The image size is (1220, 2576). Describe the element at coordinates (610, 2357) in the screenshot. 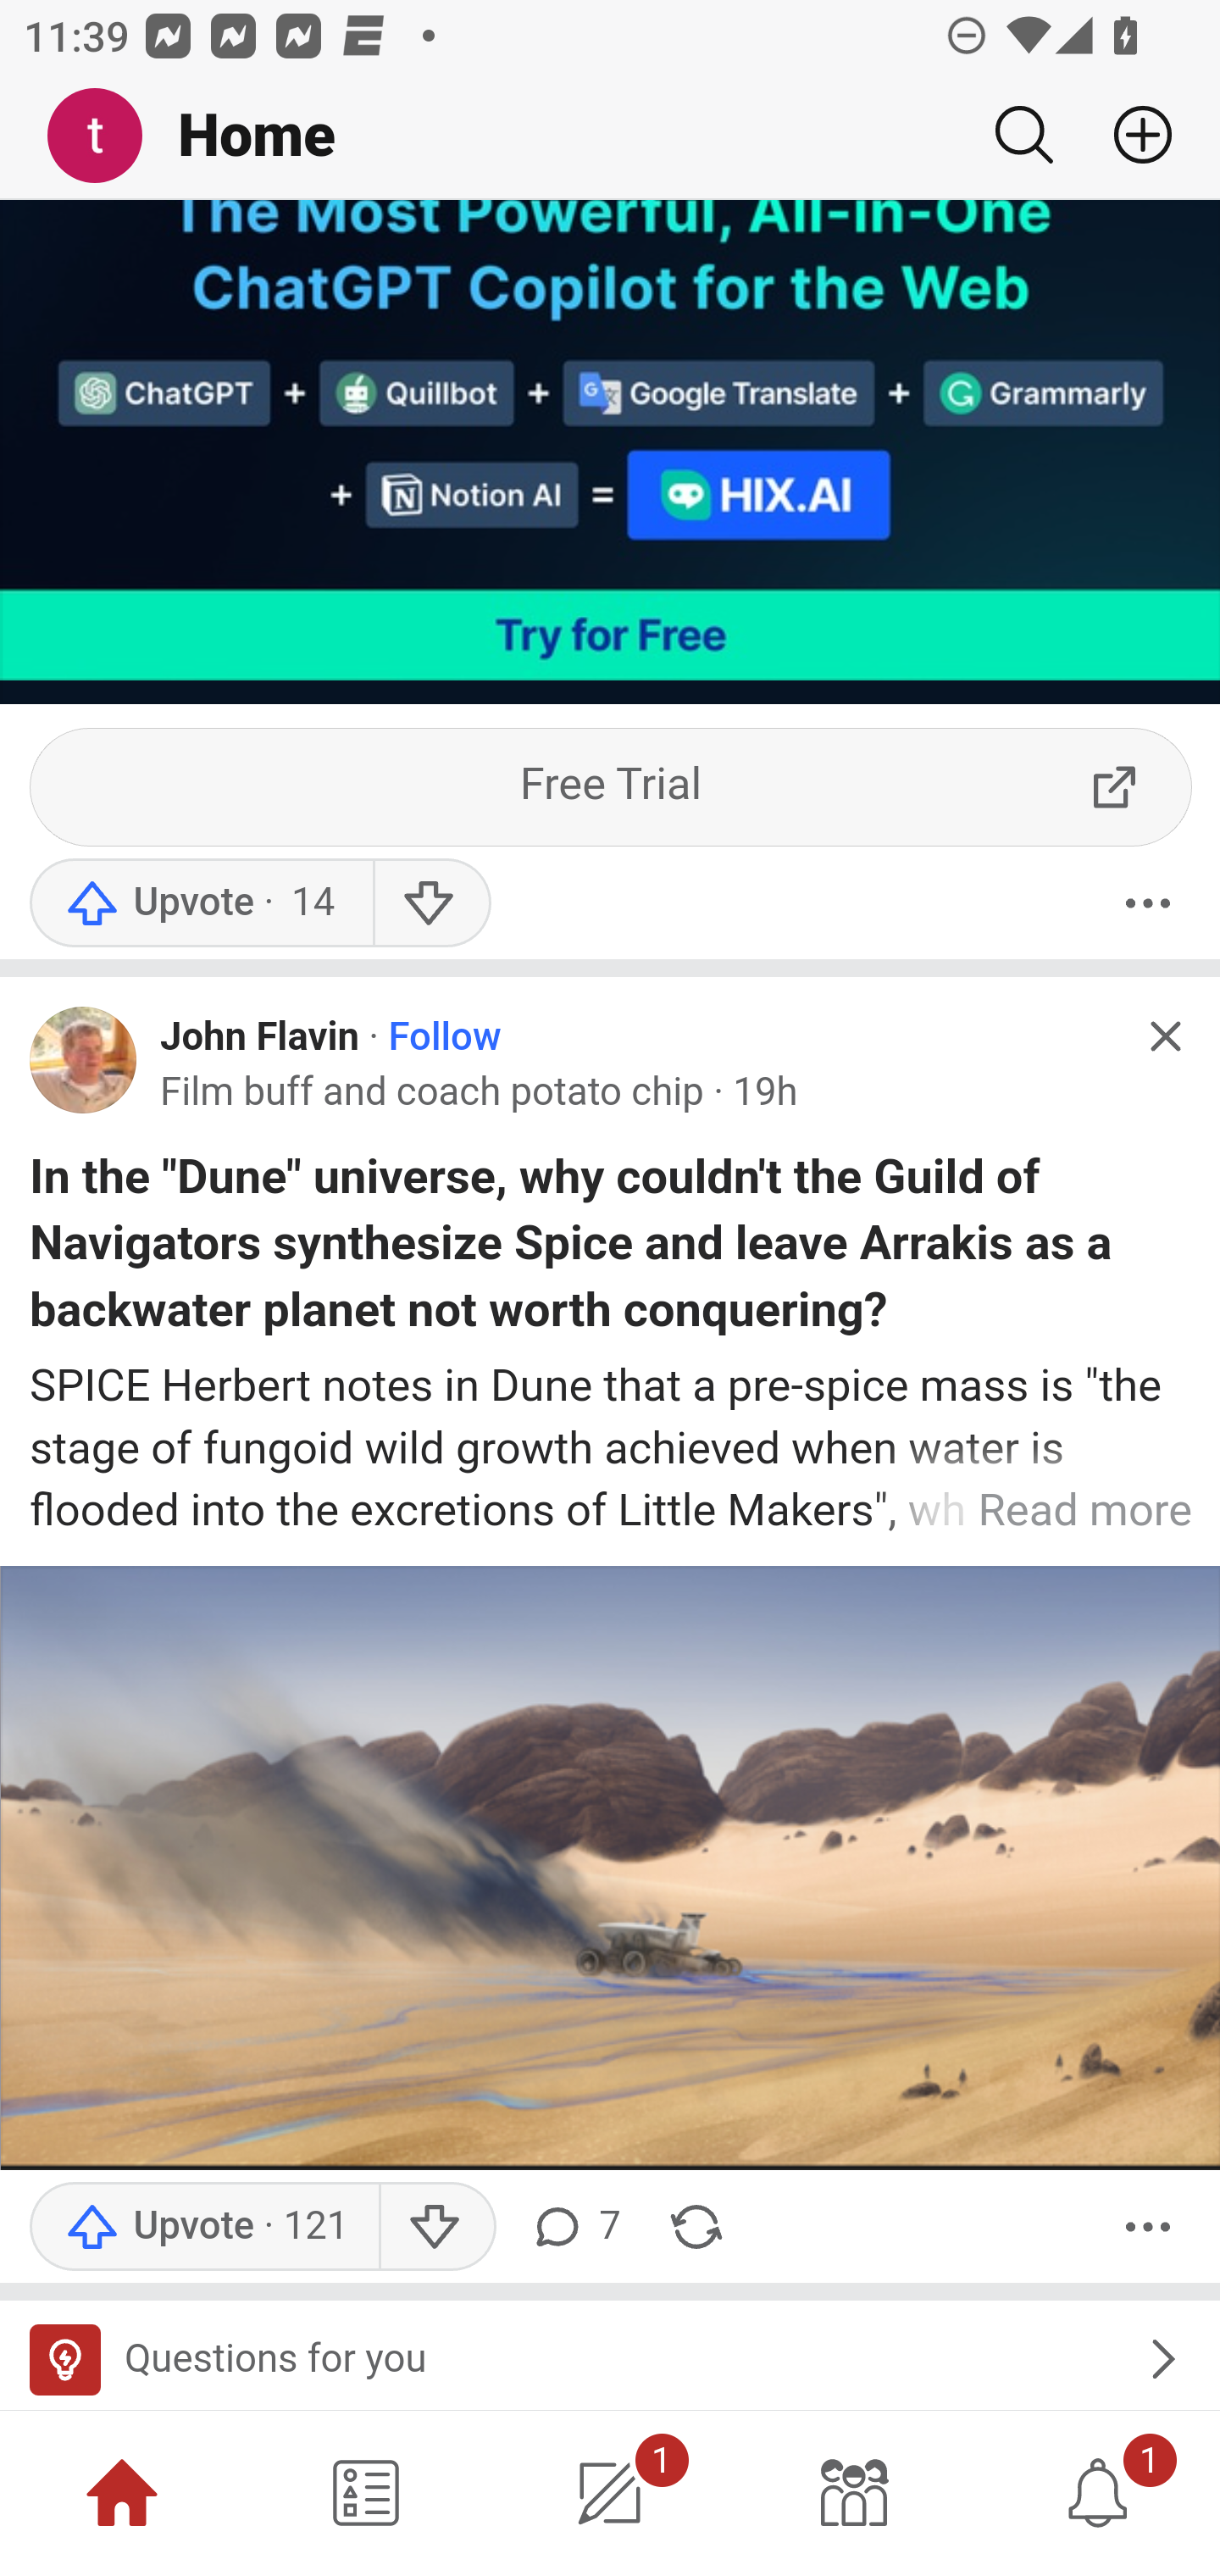

I see `Questions for you` at that location.